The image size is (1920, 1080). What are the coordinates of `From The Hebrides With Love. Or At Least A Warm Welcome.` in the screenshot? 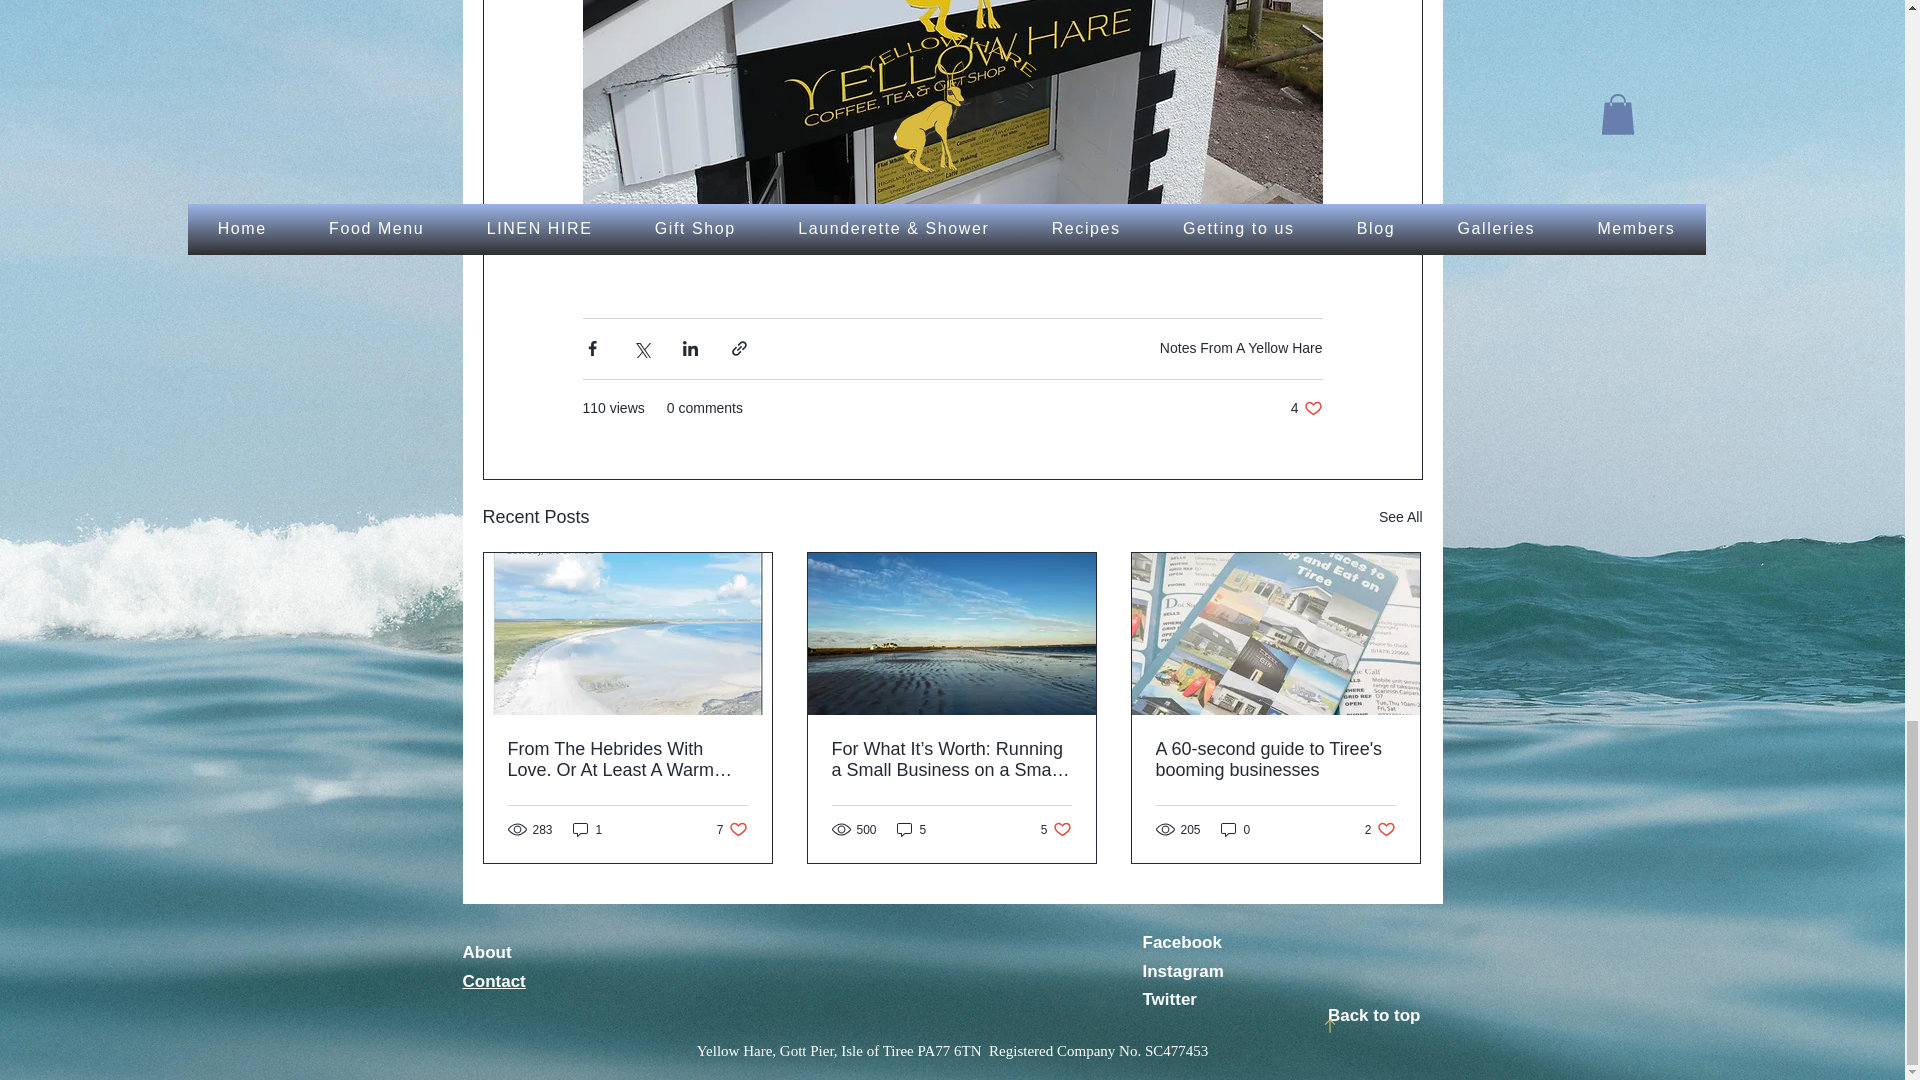 It's located at (912, 829).